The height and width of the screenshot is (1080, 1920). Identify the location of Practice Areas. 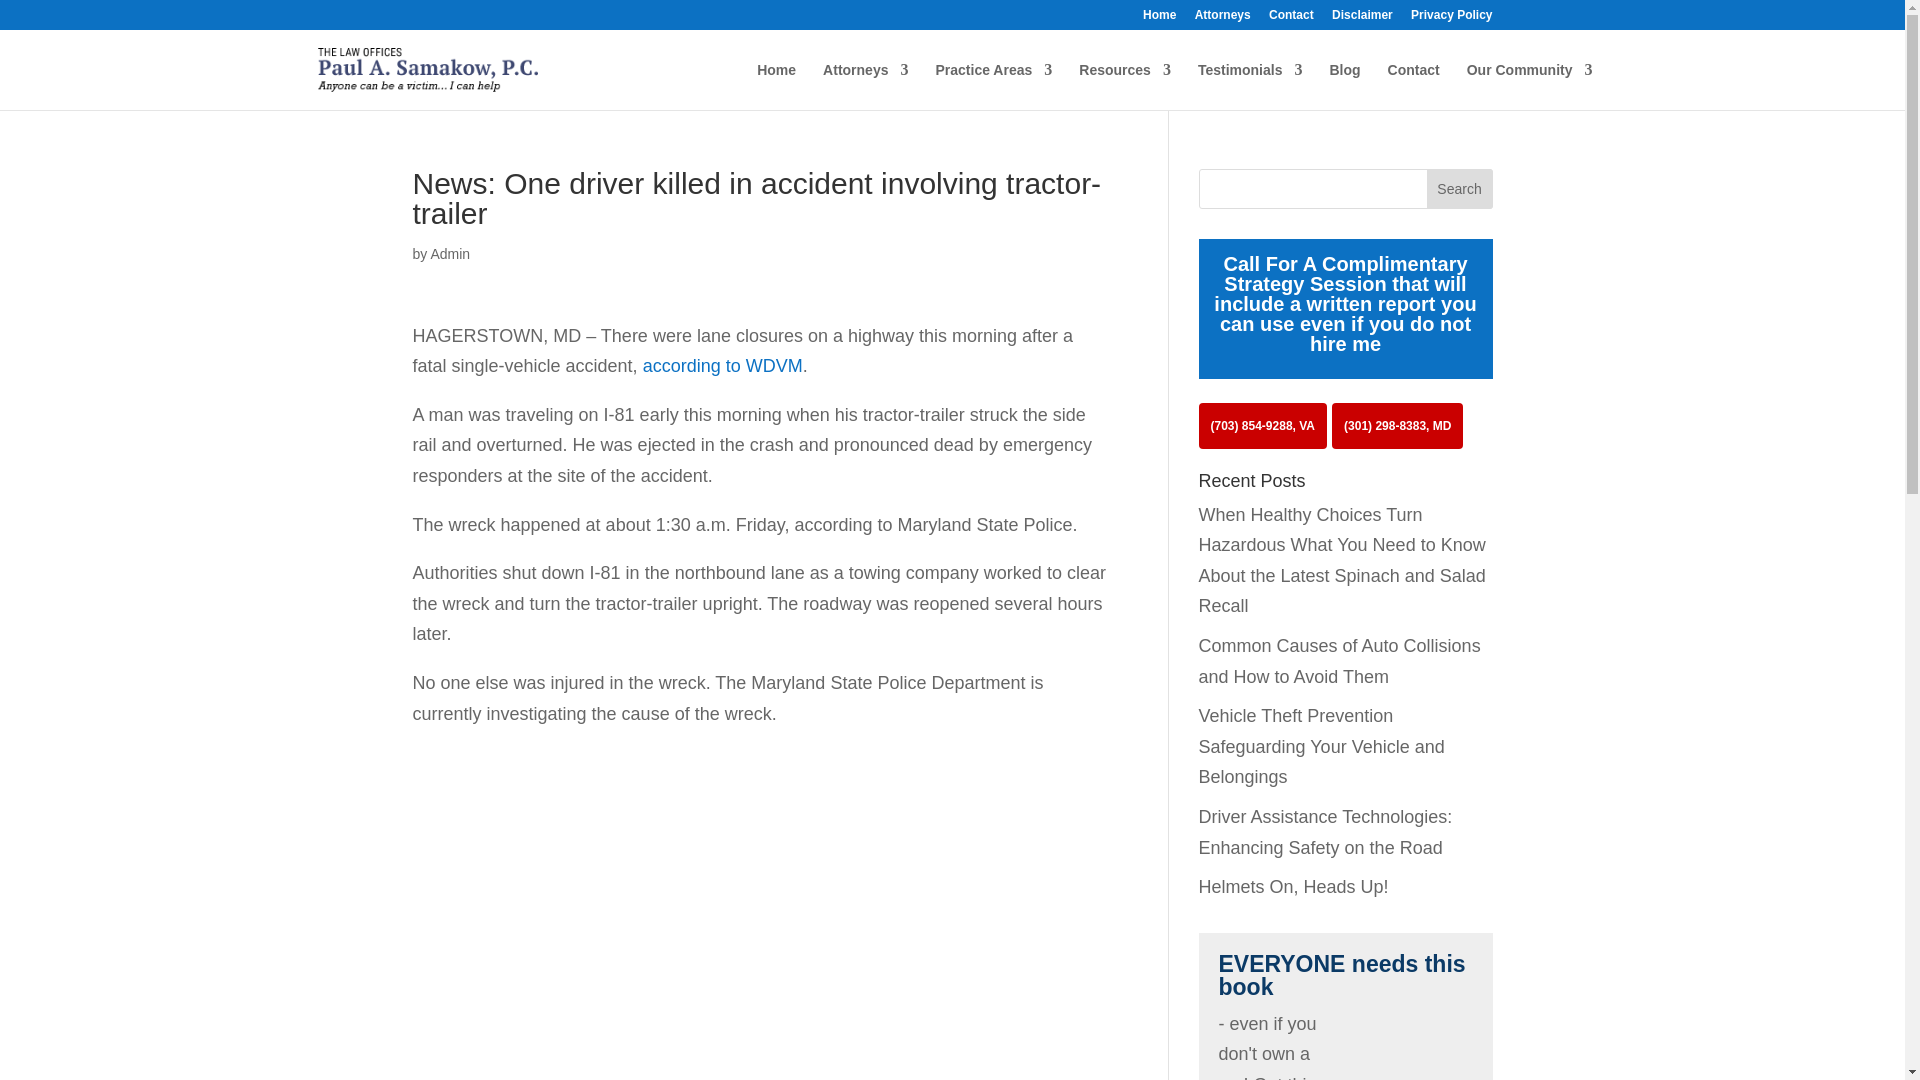
(994, 86).